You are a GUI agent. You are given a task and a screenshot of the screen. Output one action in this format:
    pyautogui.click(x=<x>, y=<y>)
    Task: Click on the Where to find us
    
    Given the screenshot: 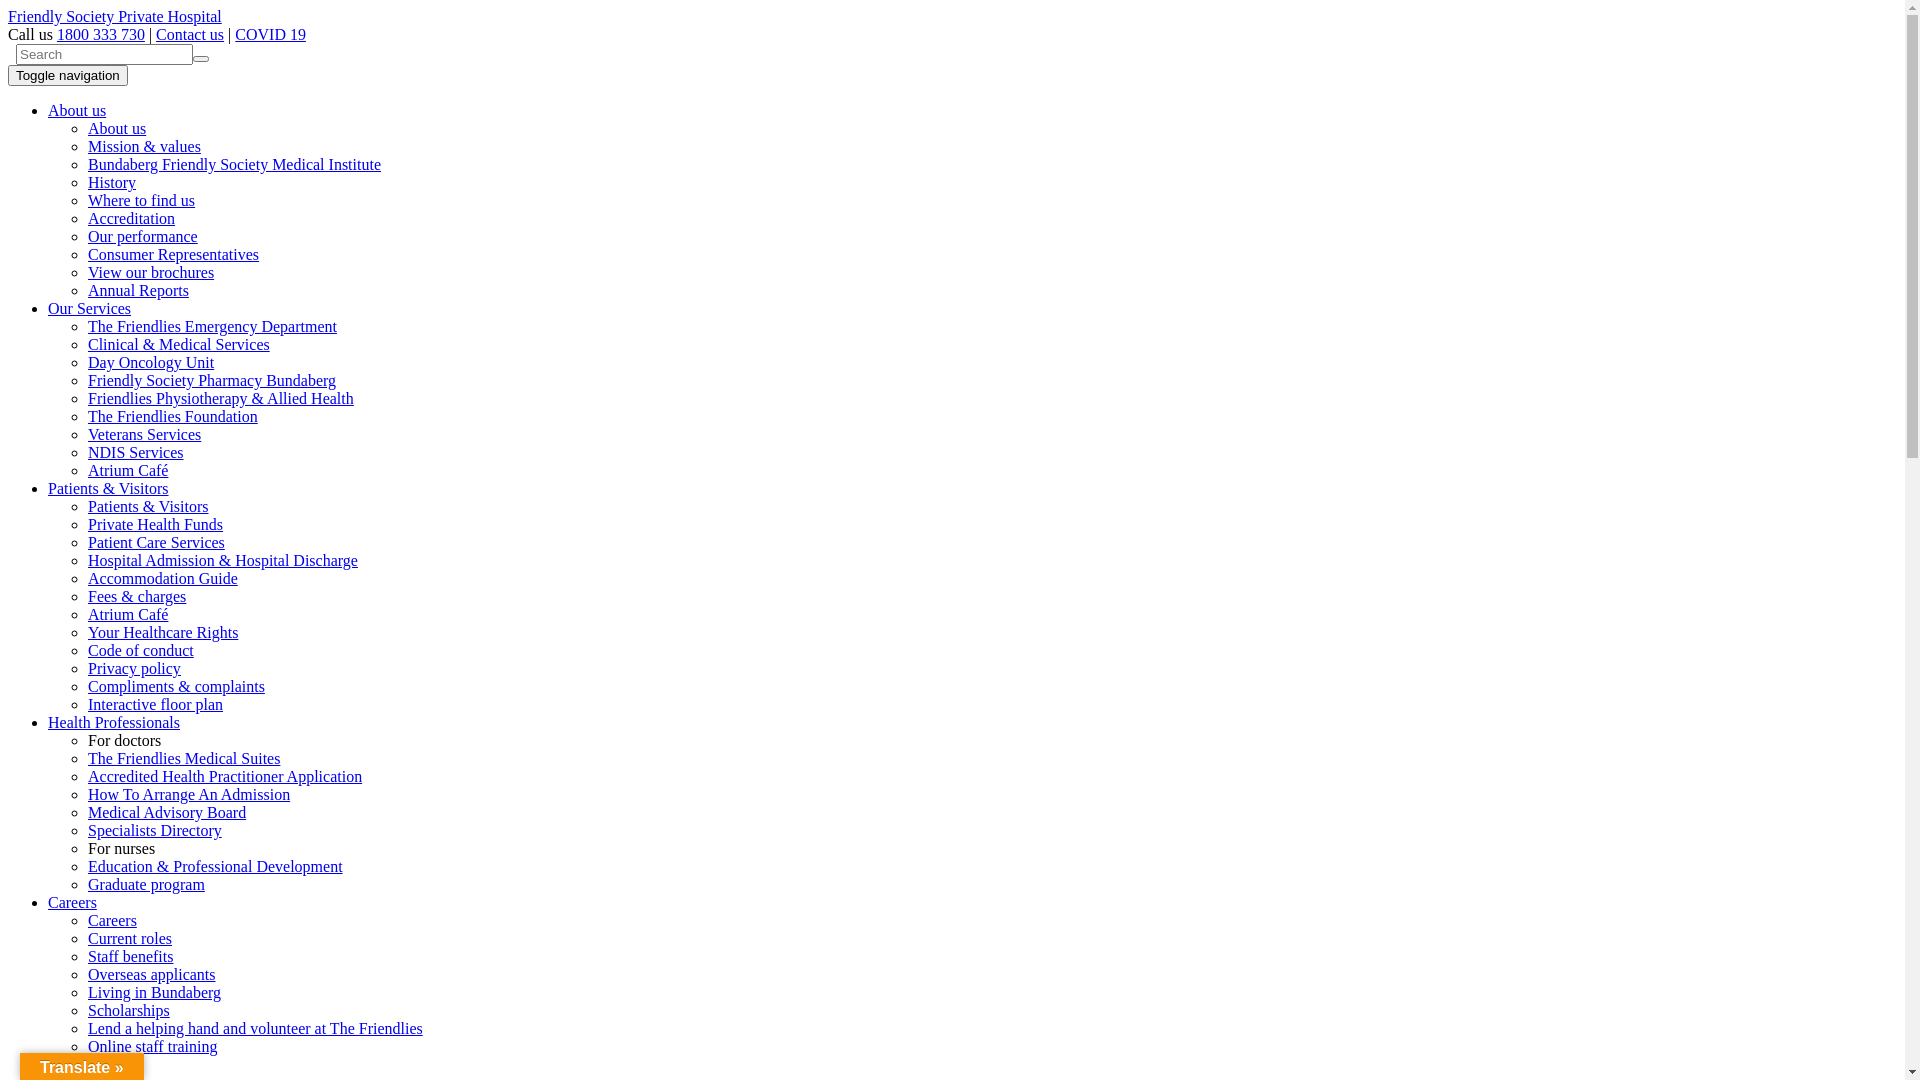 What is the action you would take?
    pyautogui.click(x=142, y=200)
    